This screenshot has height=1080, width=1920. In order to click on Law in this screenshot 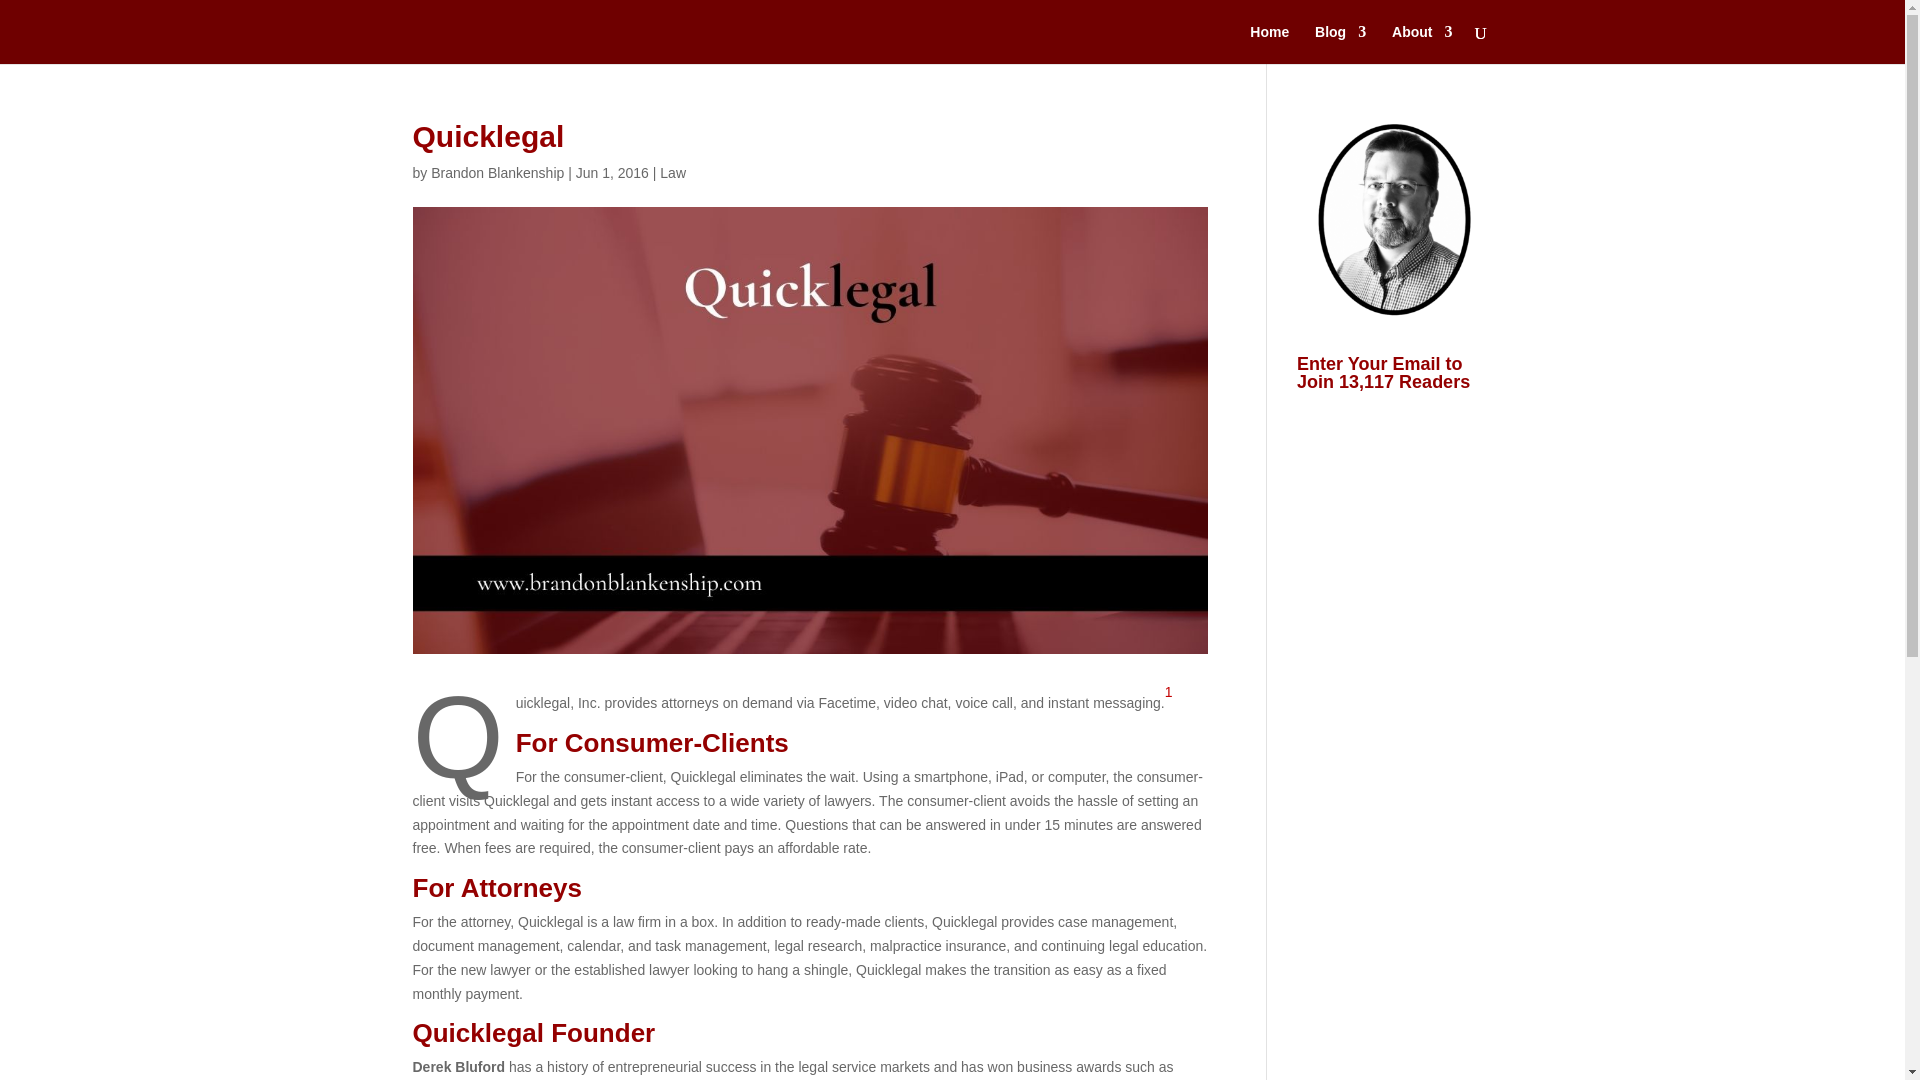, I will do `click(672, 173)`.